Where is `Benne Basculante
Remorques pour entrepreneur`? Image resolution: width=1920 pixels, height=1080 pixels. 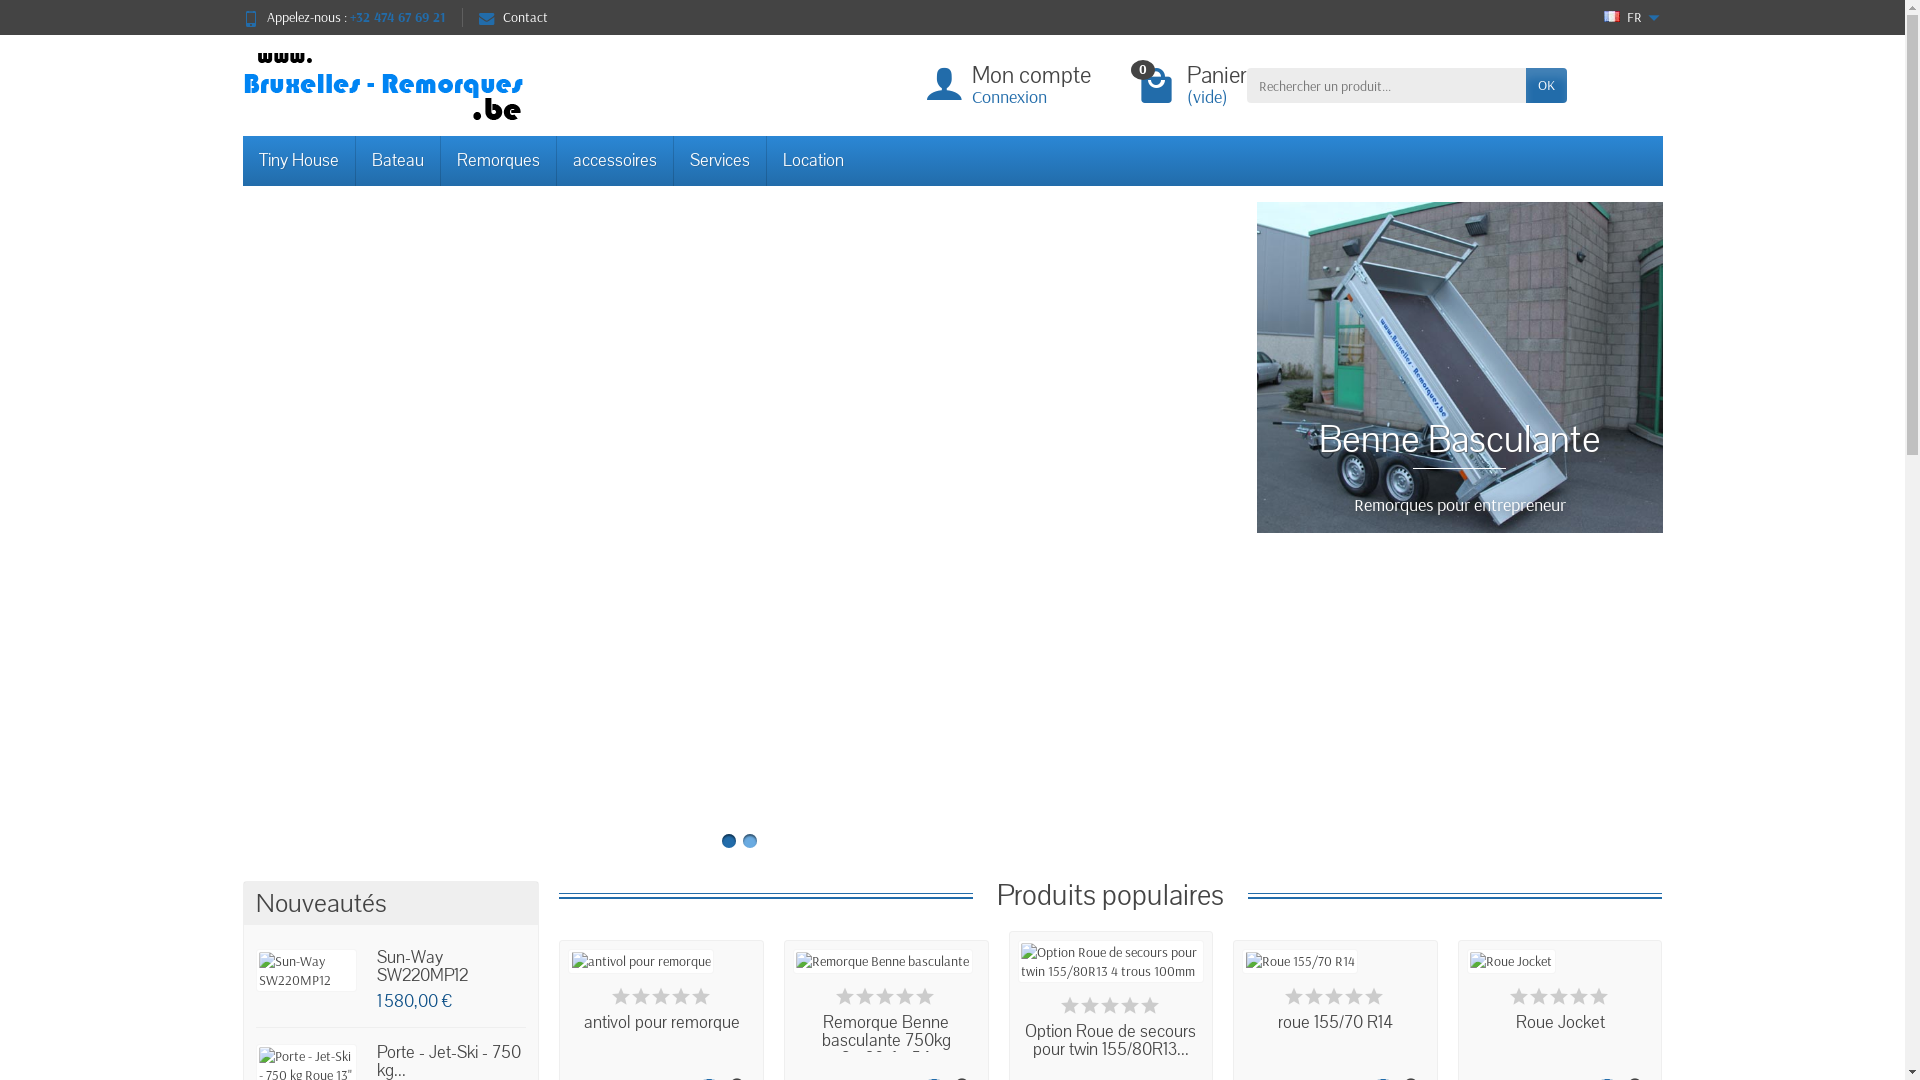 Benne Basculante
Remorques pour entrepreneur is located at coordinates (1459, 368).